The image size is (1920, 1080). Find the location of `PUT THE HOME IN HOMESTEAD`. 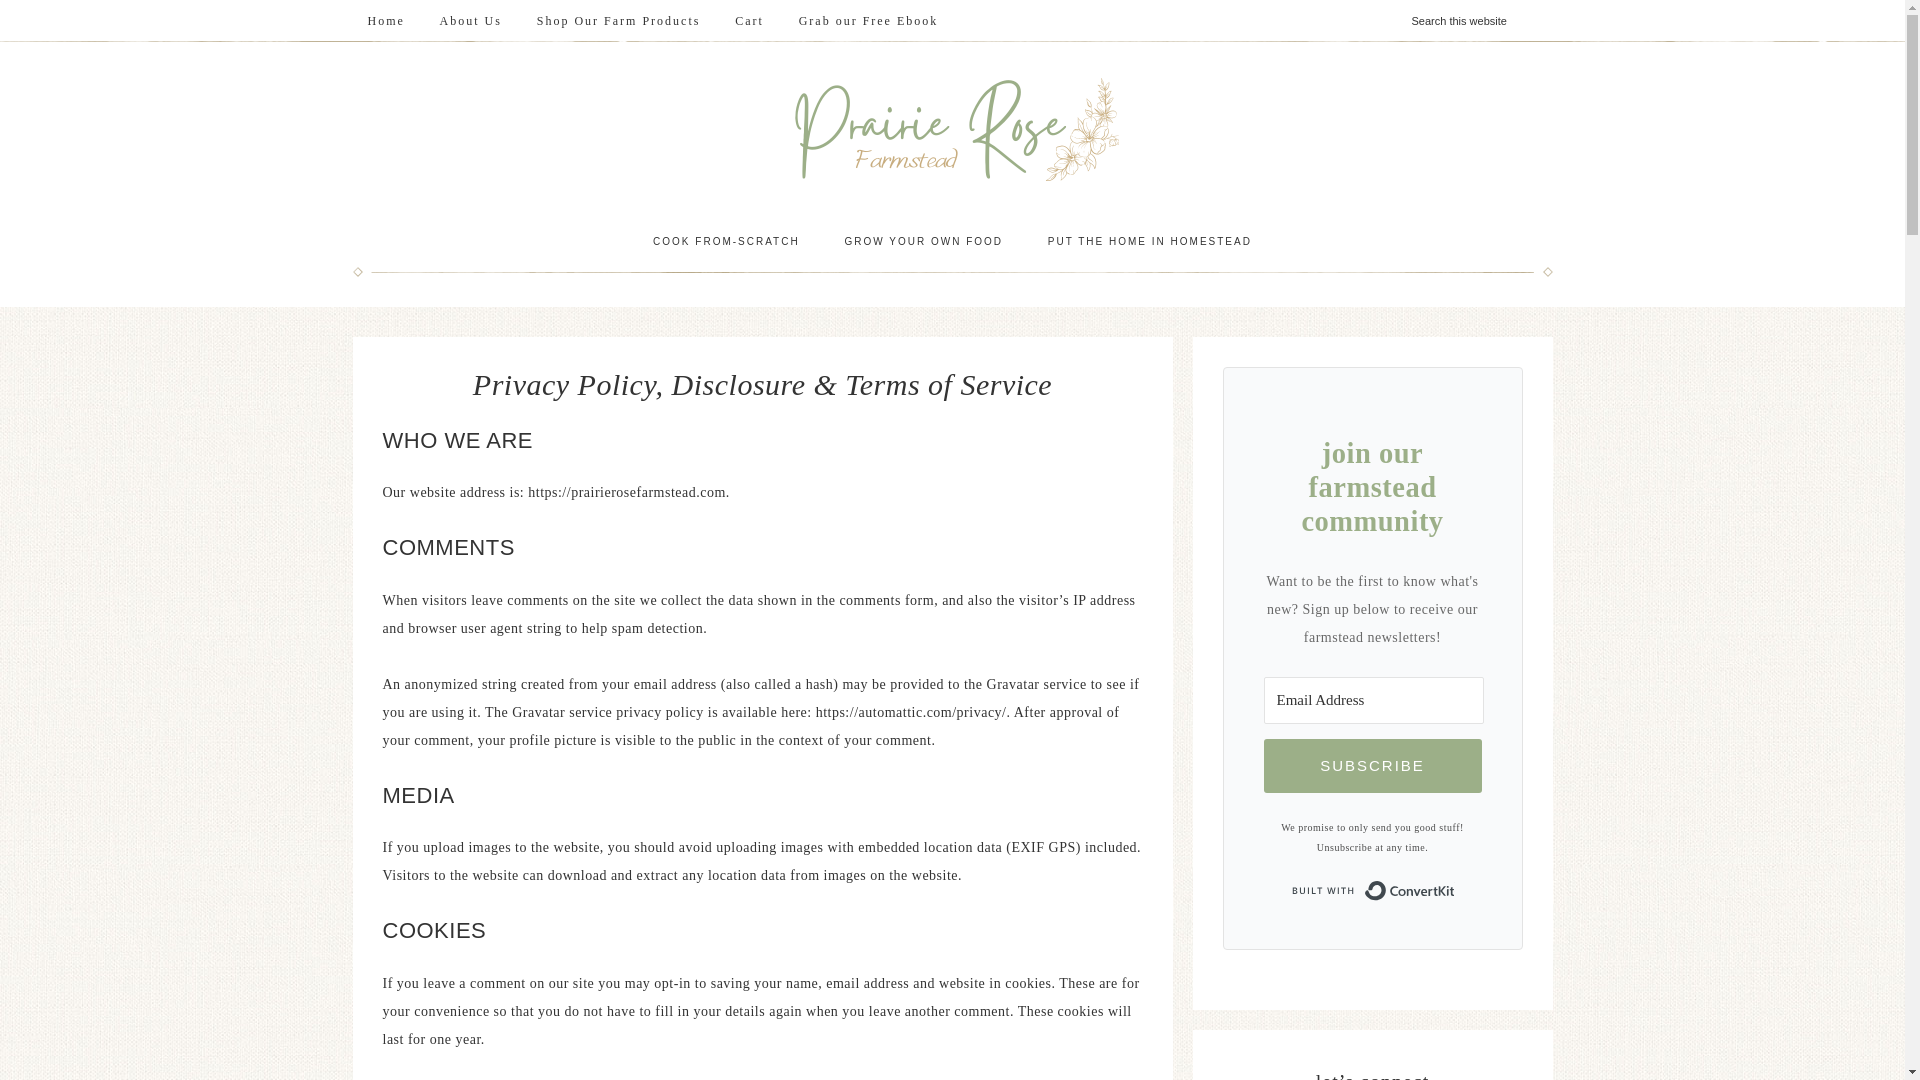

PUT THE HOME IN HOMESTEAD is located at coordinates (1149, 242).